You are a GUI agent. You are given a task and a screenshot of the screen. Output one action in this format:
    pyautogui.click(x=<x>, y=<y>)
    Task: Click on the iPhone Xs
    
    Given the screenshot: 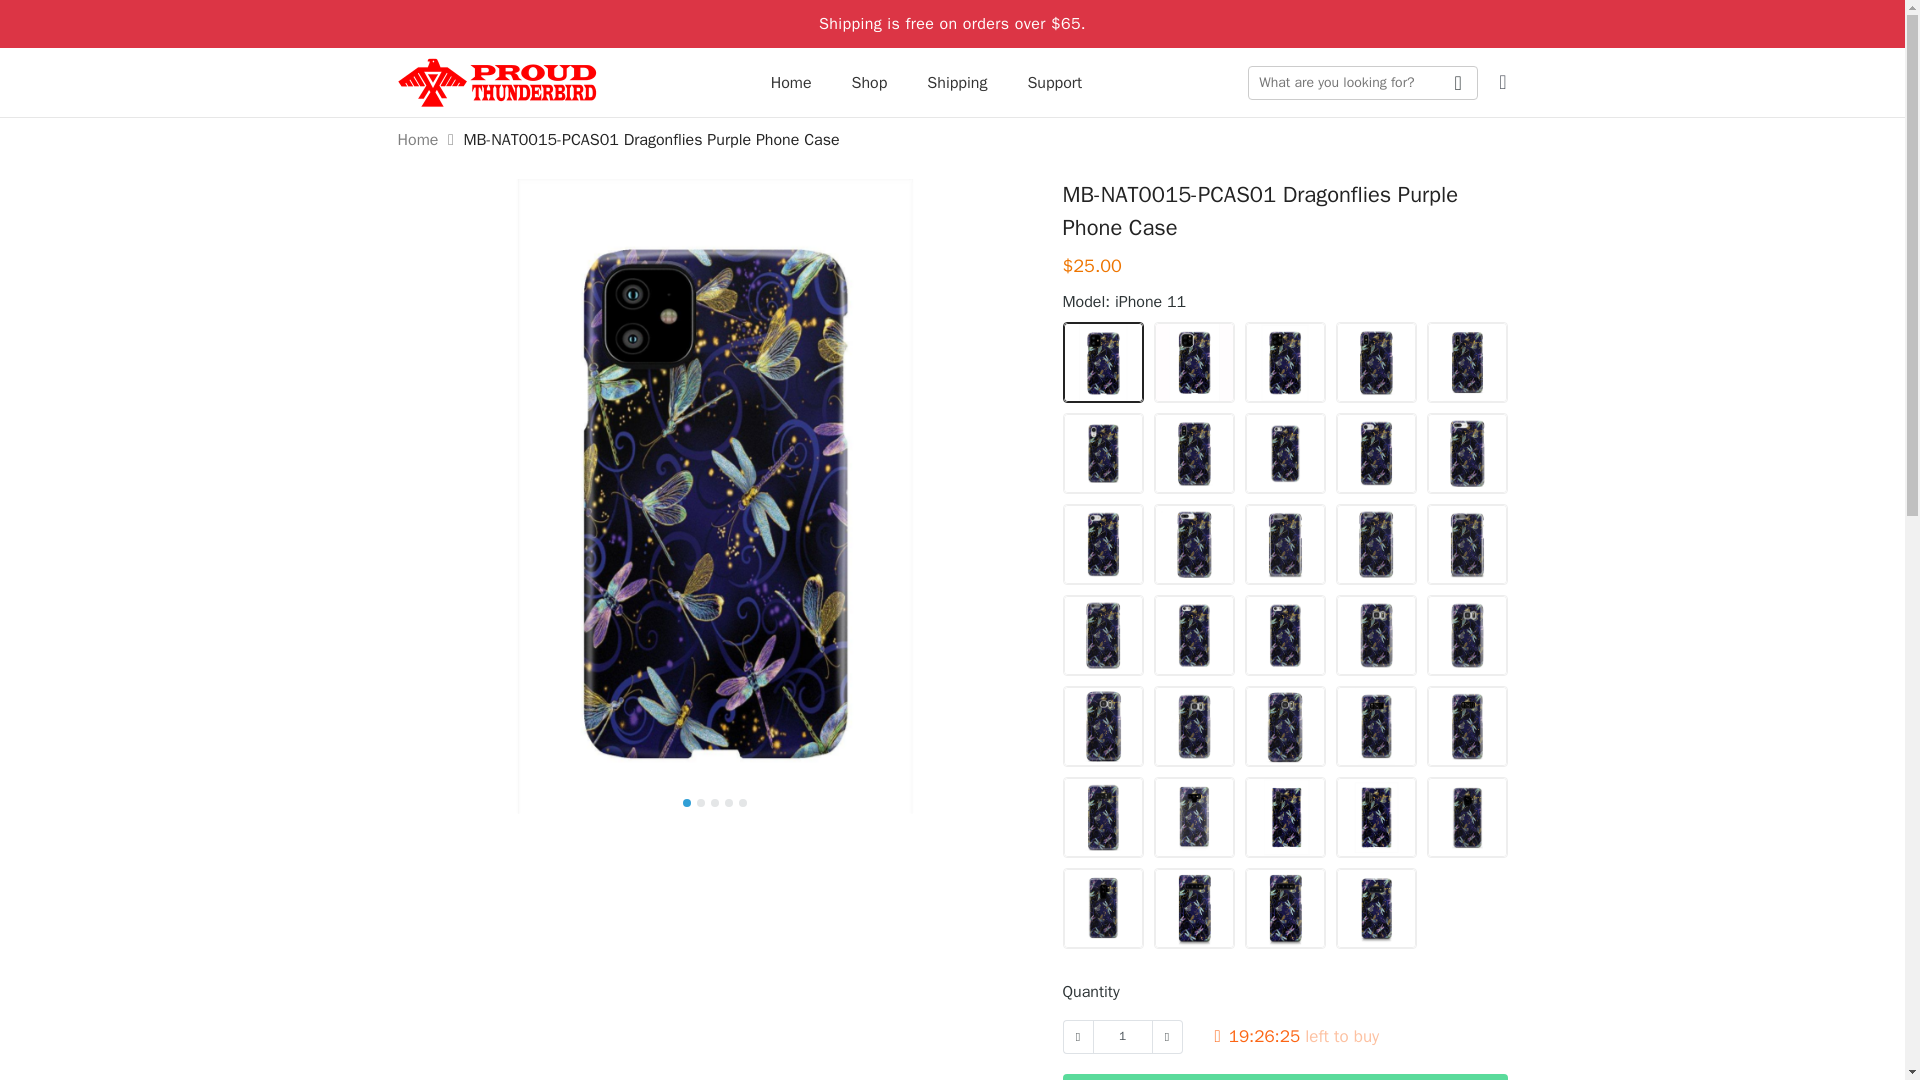 What is the action you would take?
    pyautogui.click(x=1375, y=362)
    